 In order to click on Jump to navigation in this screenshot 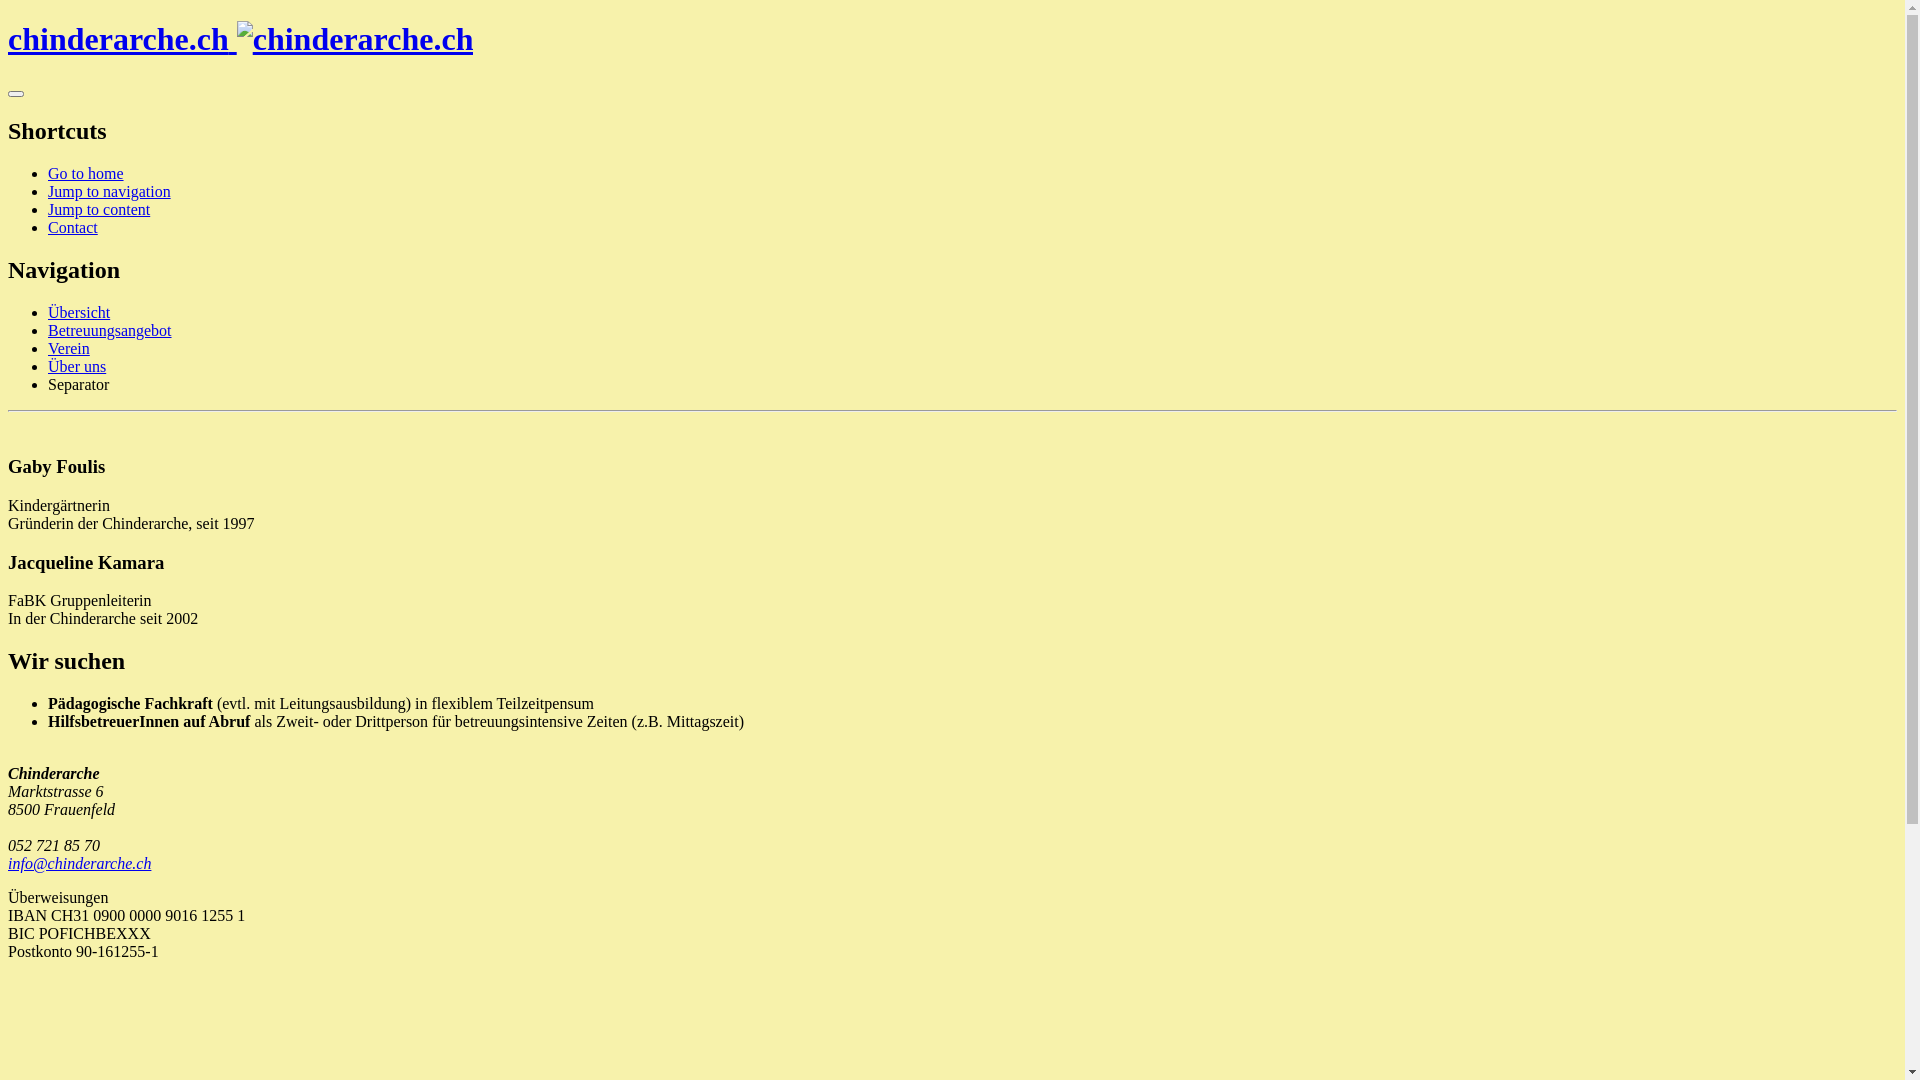, I will do `click(110, 192)`.